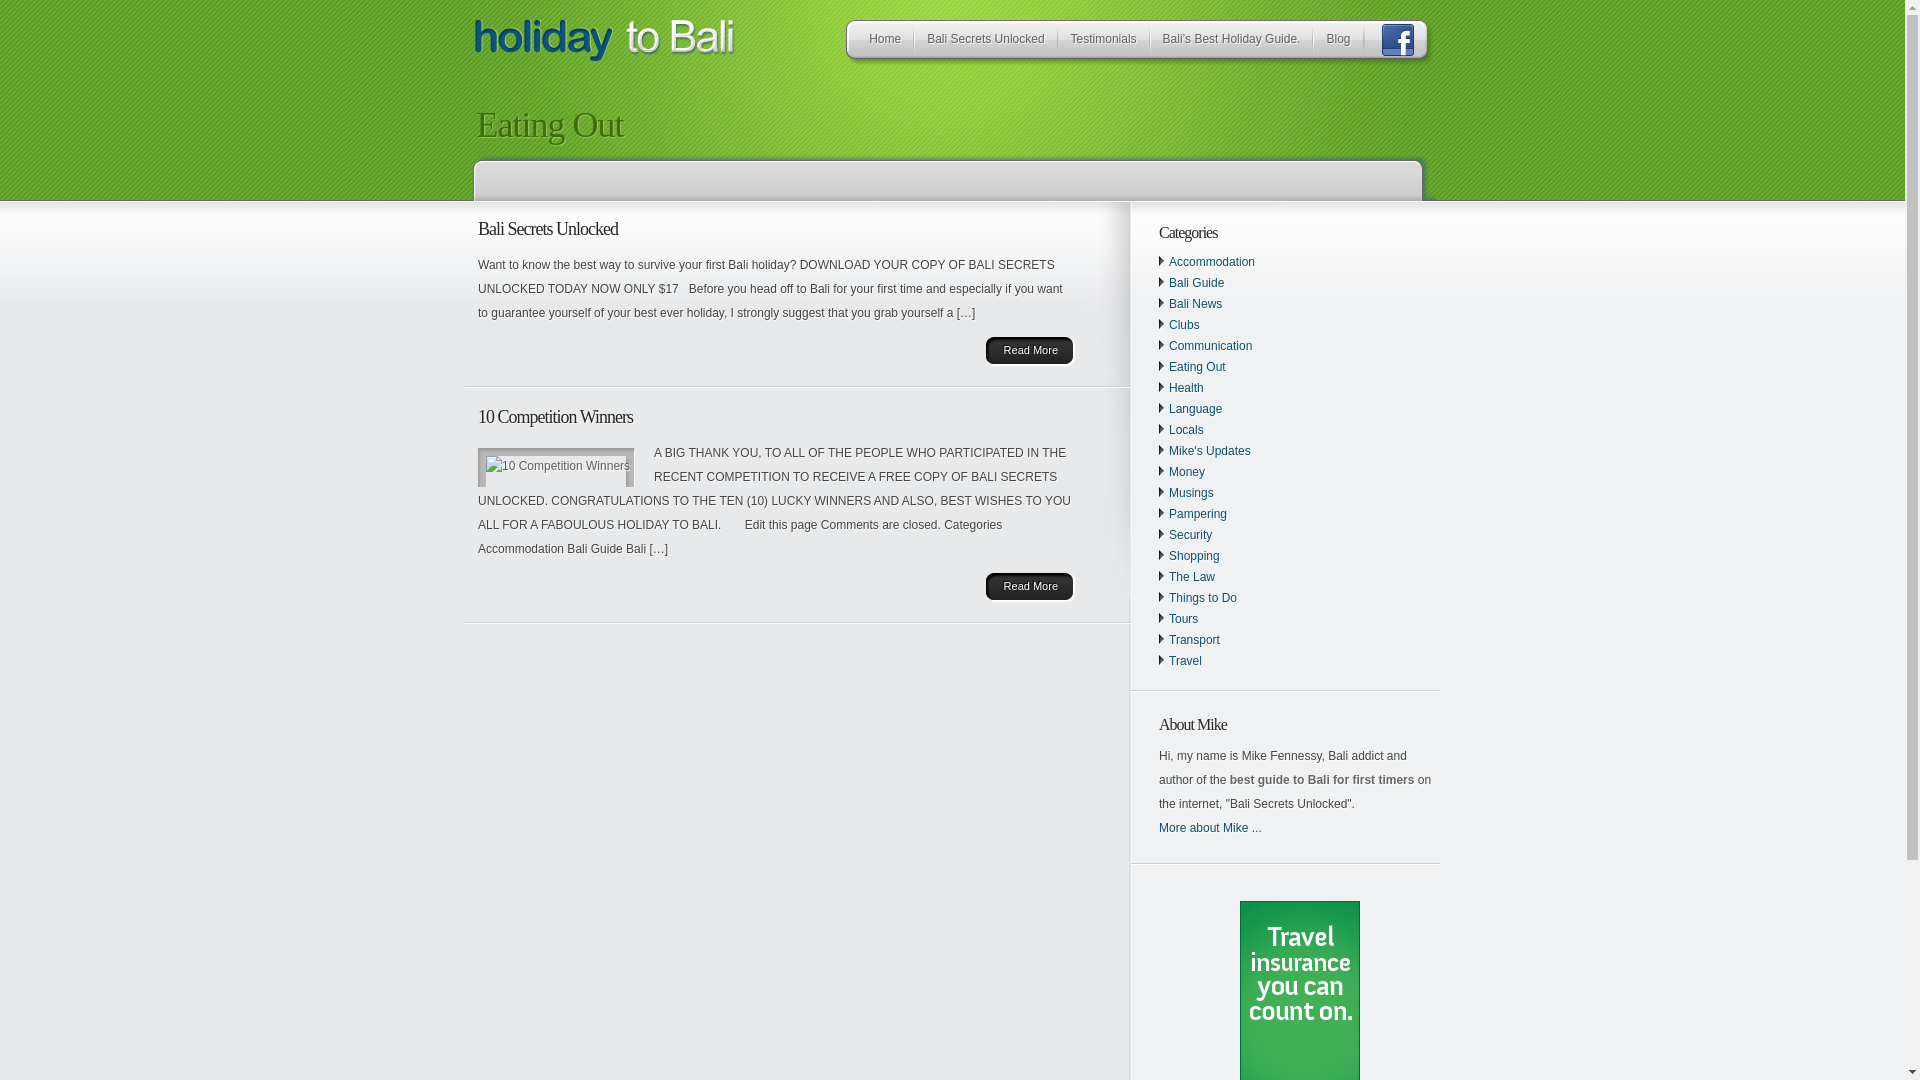 The width and height of the screenshot is (1920, 1080). Describe the element at coordinates (1186, 388) in the screenshot. I see `Health` at that location.